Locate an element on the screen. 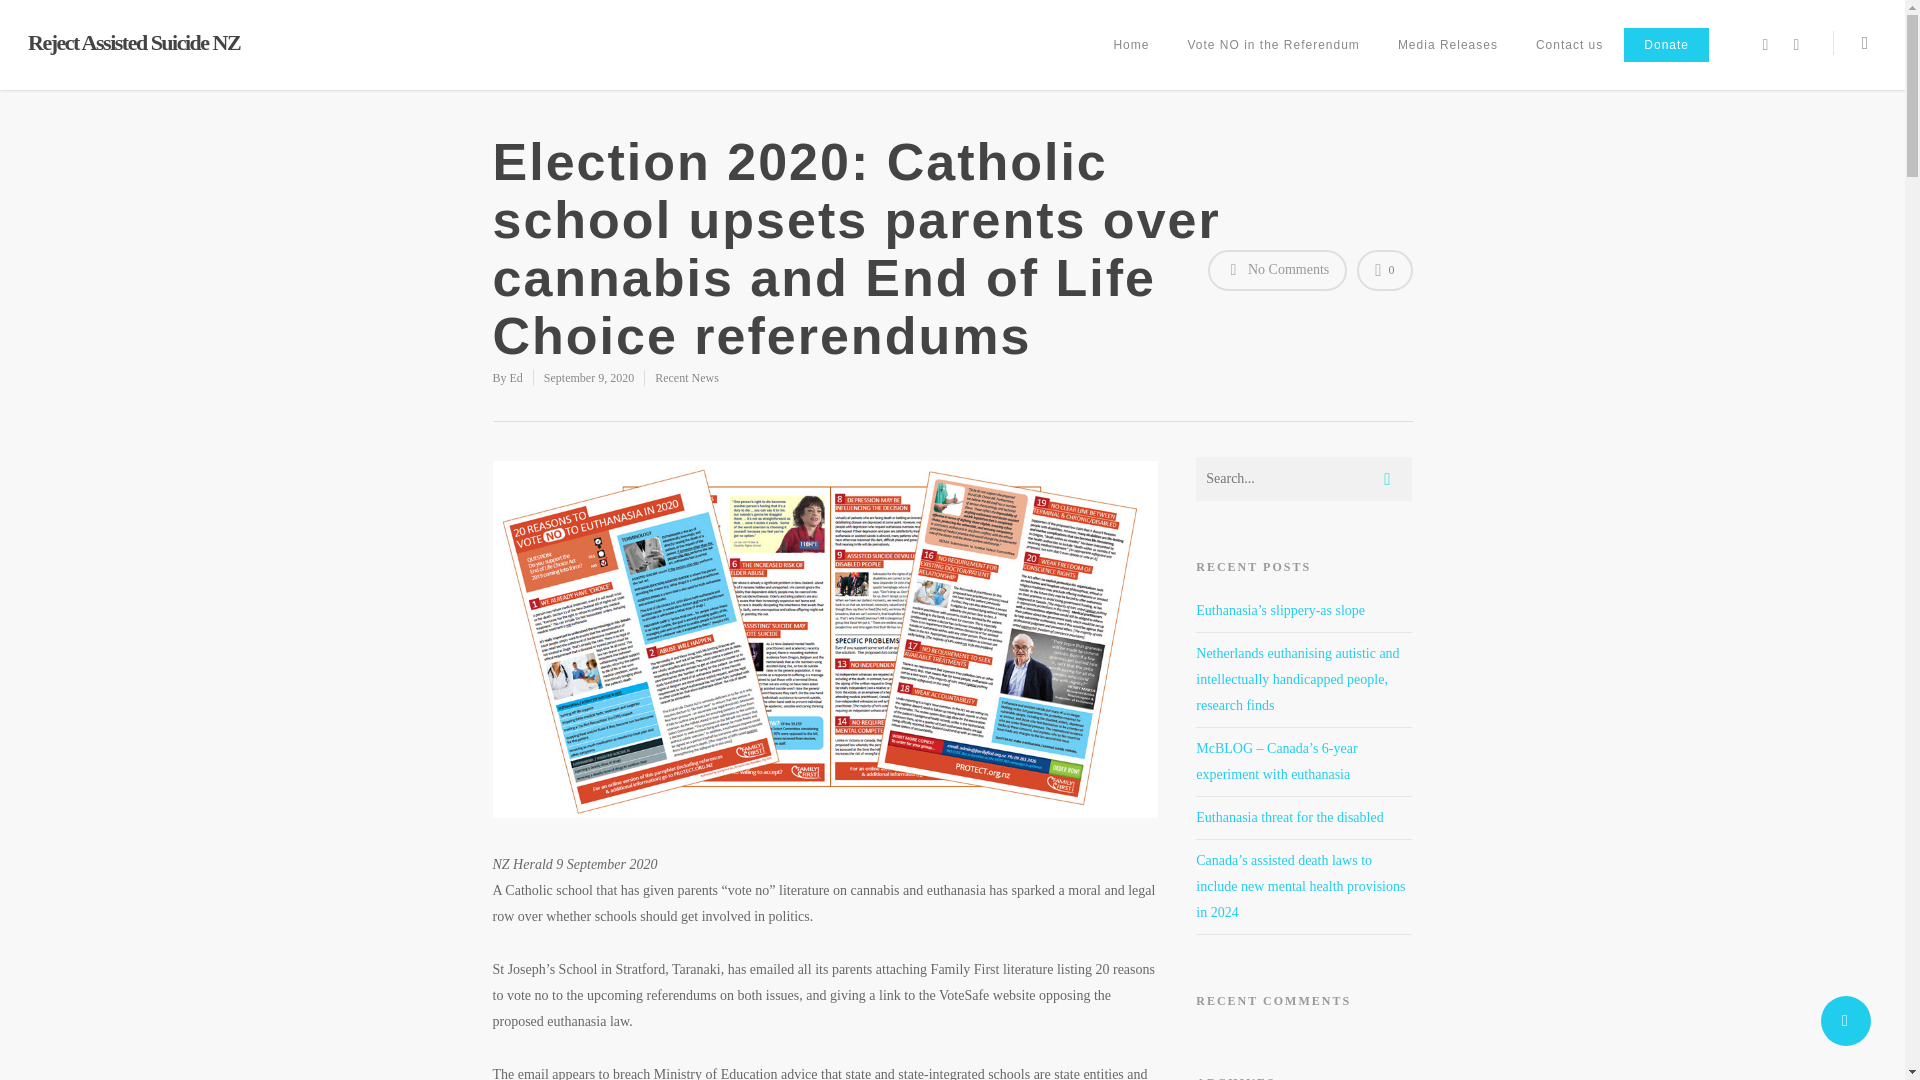 The width and height of the screenshot is (1920, 1080). Search for: is located at coordinates (1304, 478).